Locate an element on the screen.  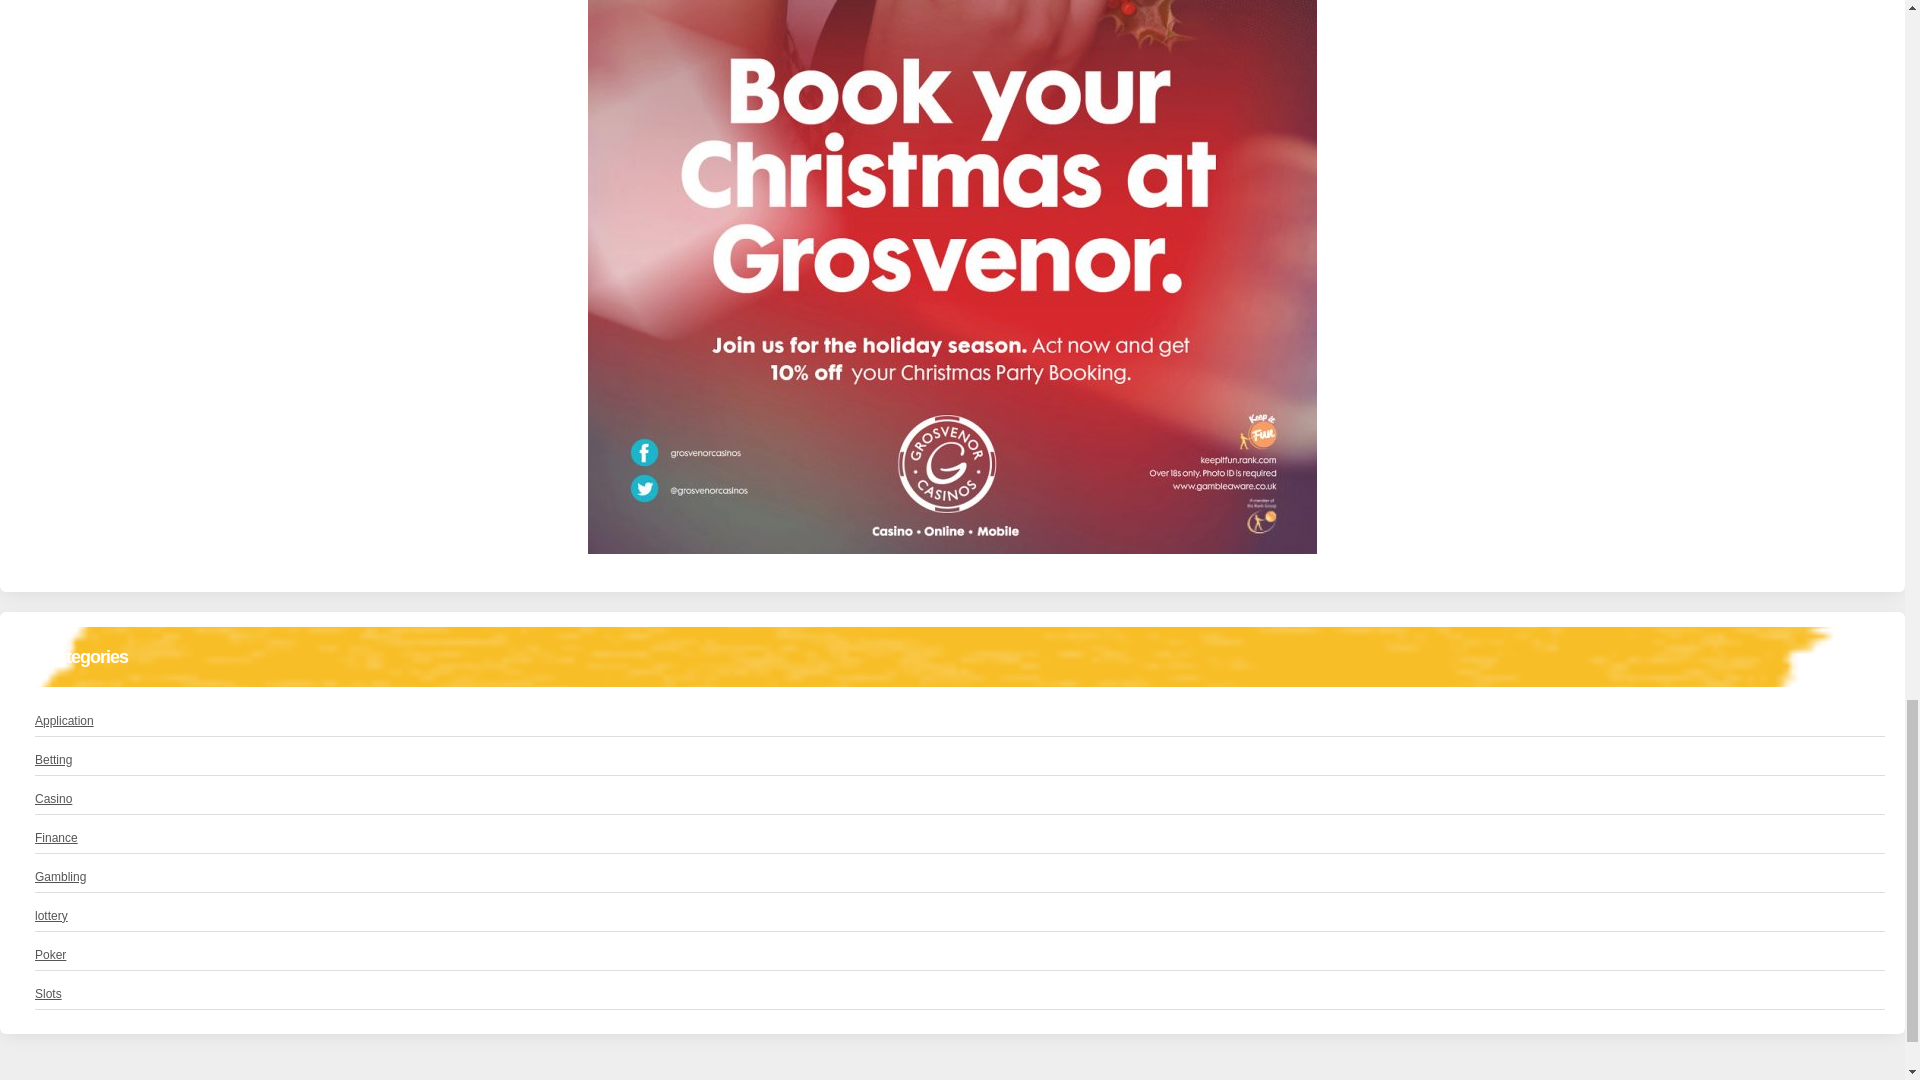
lottery is located at coordinates (50, 916).